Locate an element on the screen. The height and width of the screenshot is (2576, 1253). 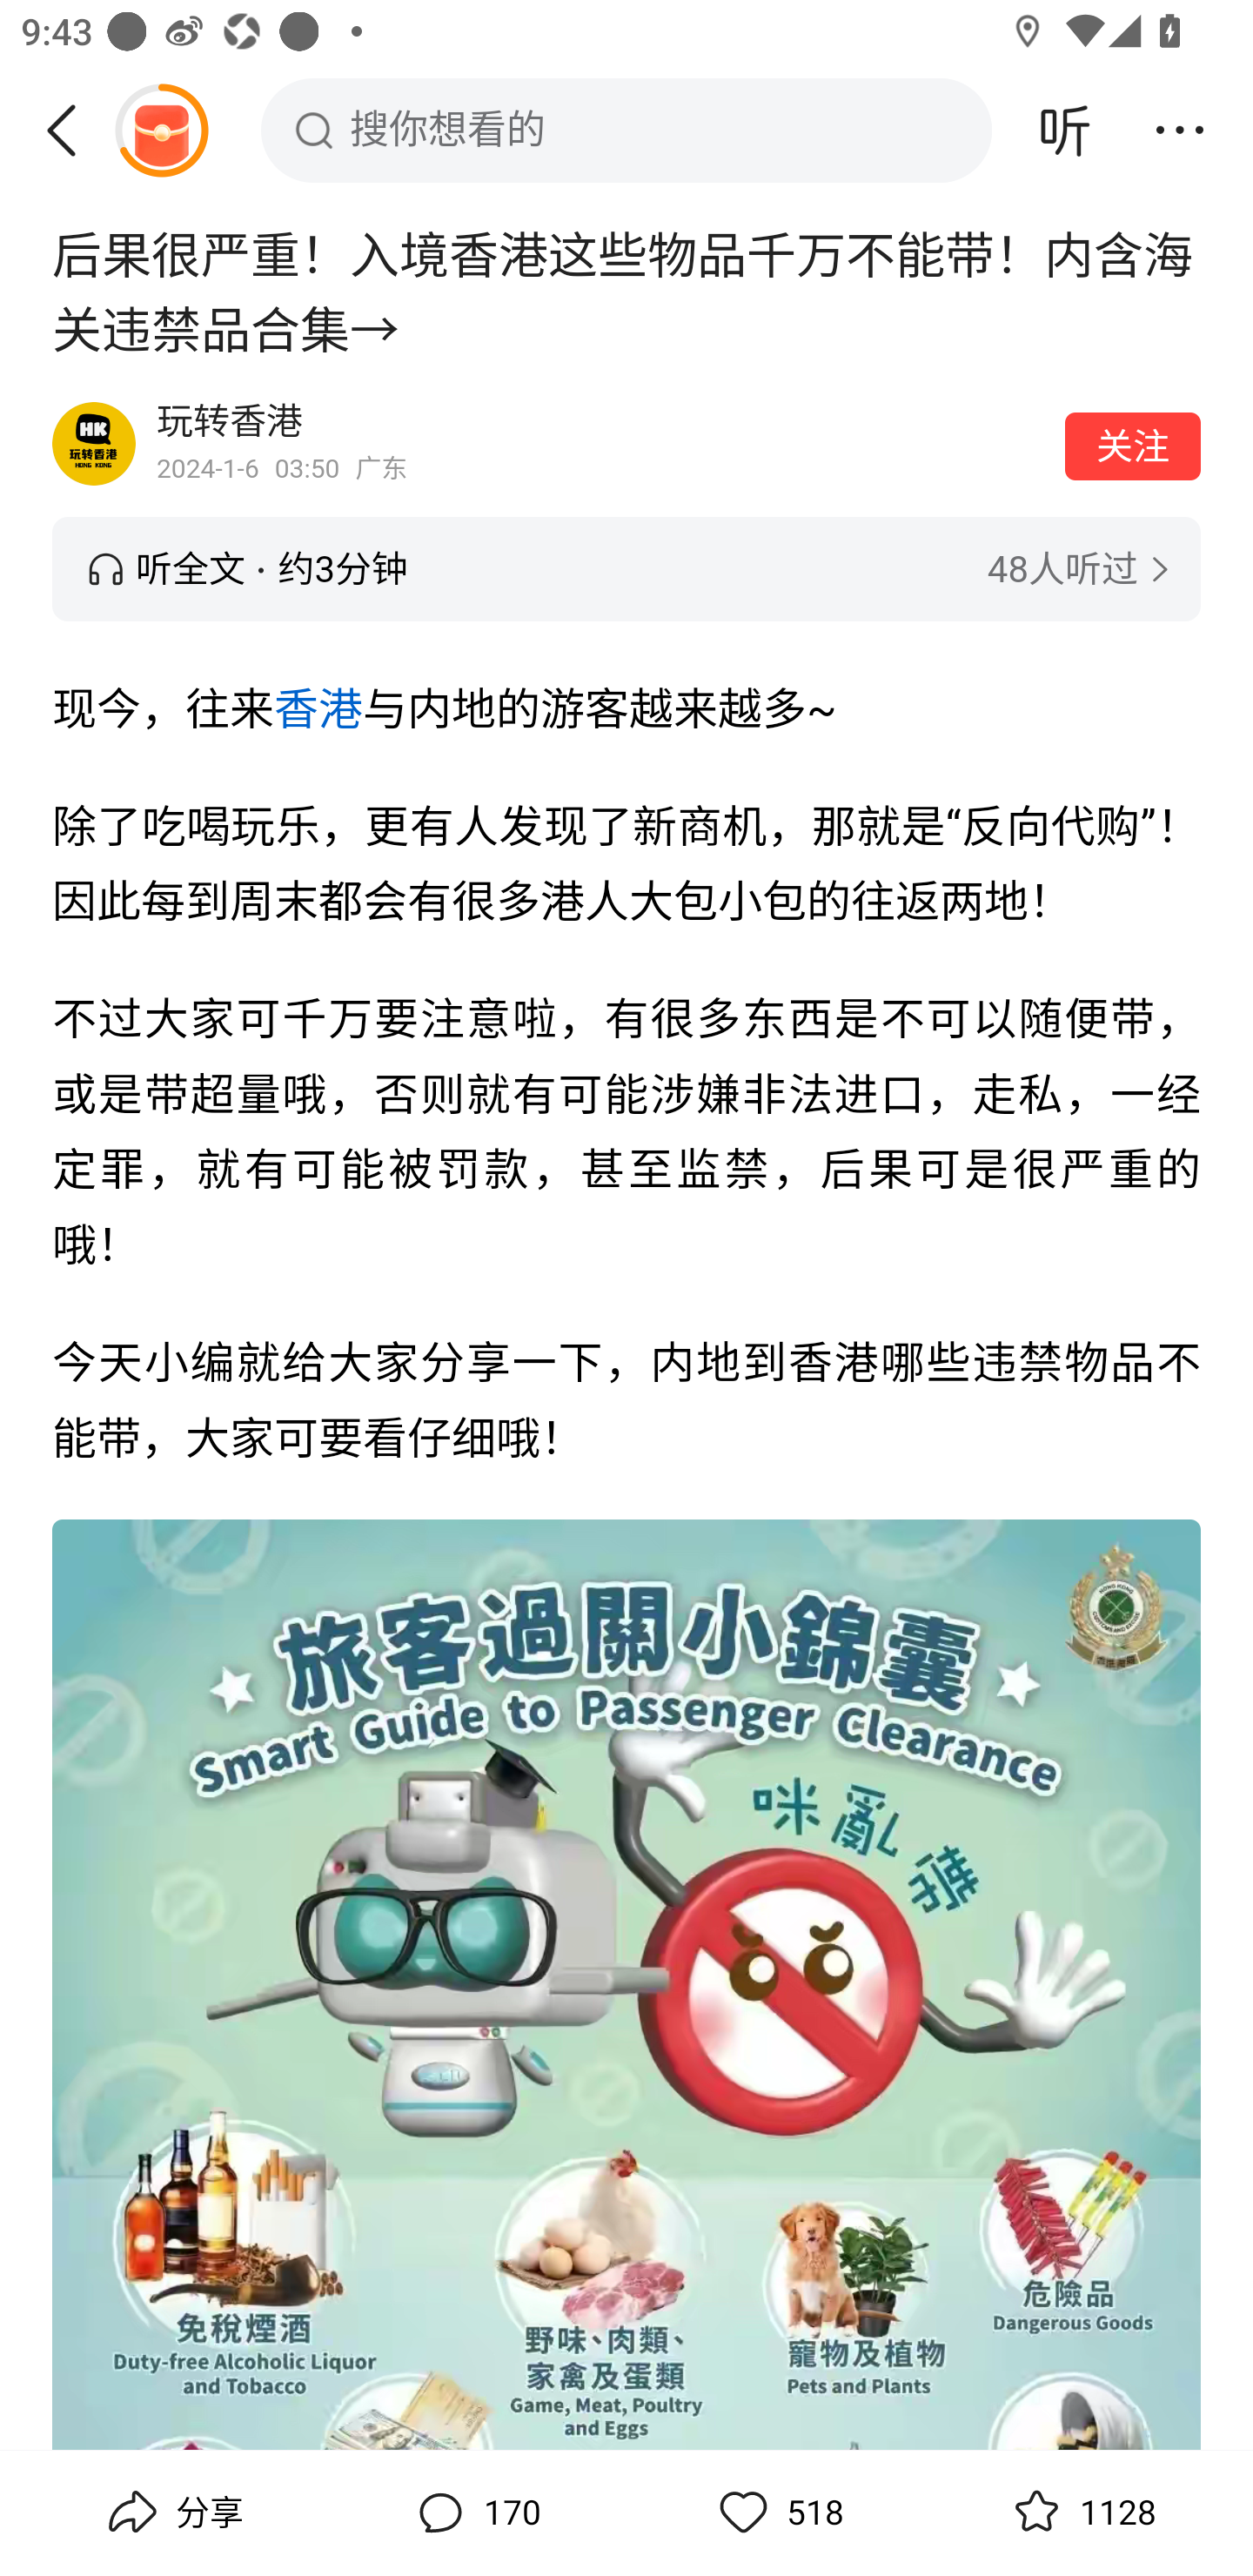
搜你想看的 搜索框，搜你想看的 is located at coordinates (626, 130).